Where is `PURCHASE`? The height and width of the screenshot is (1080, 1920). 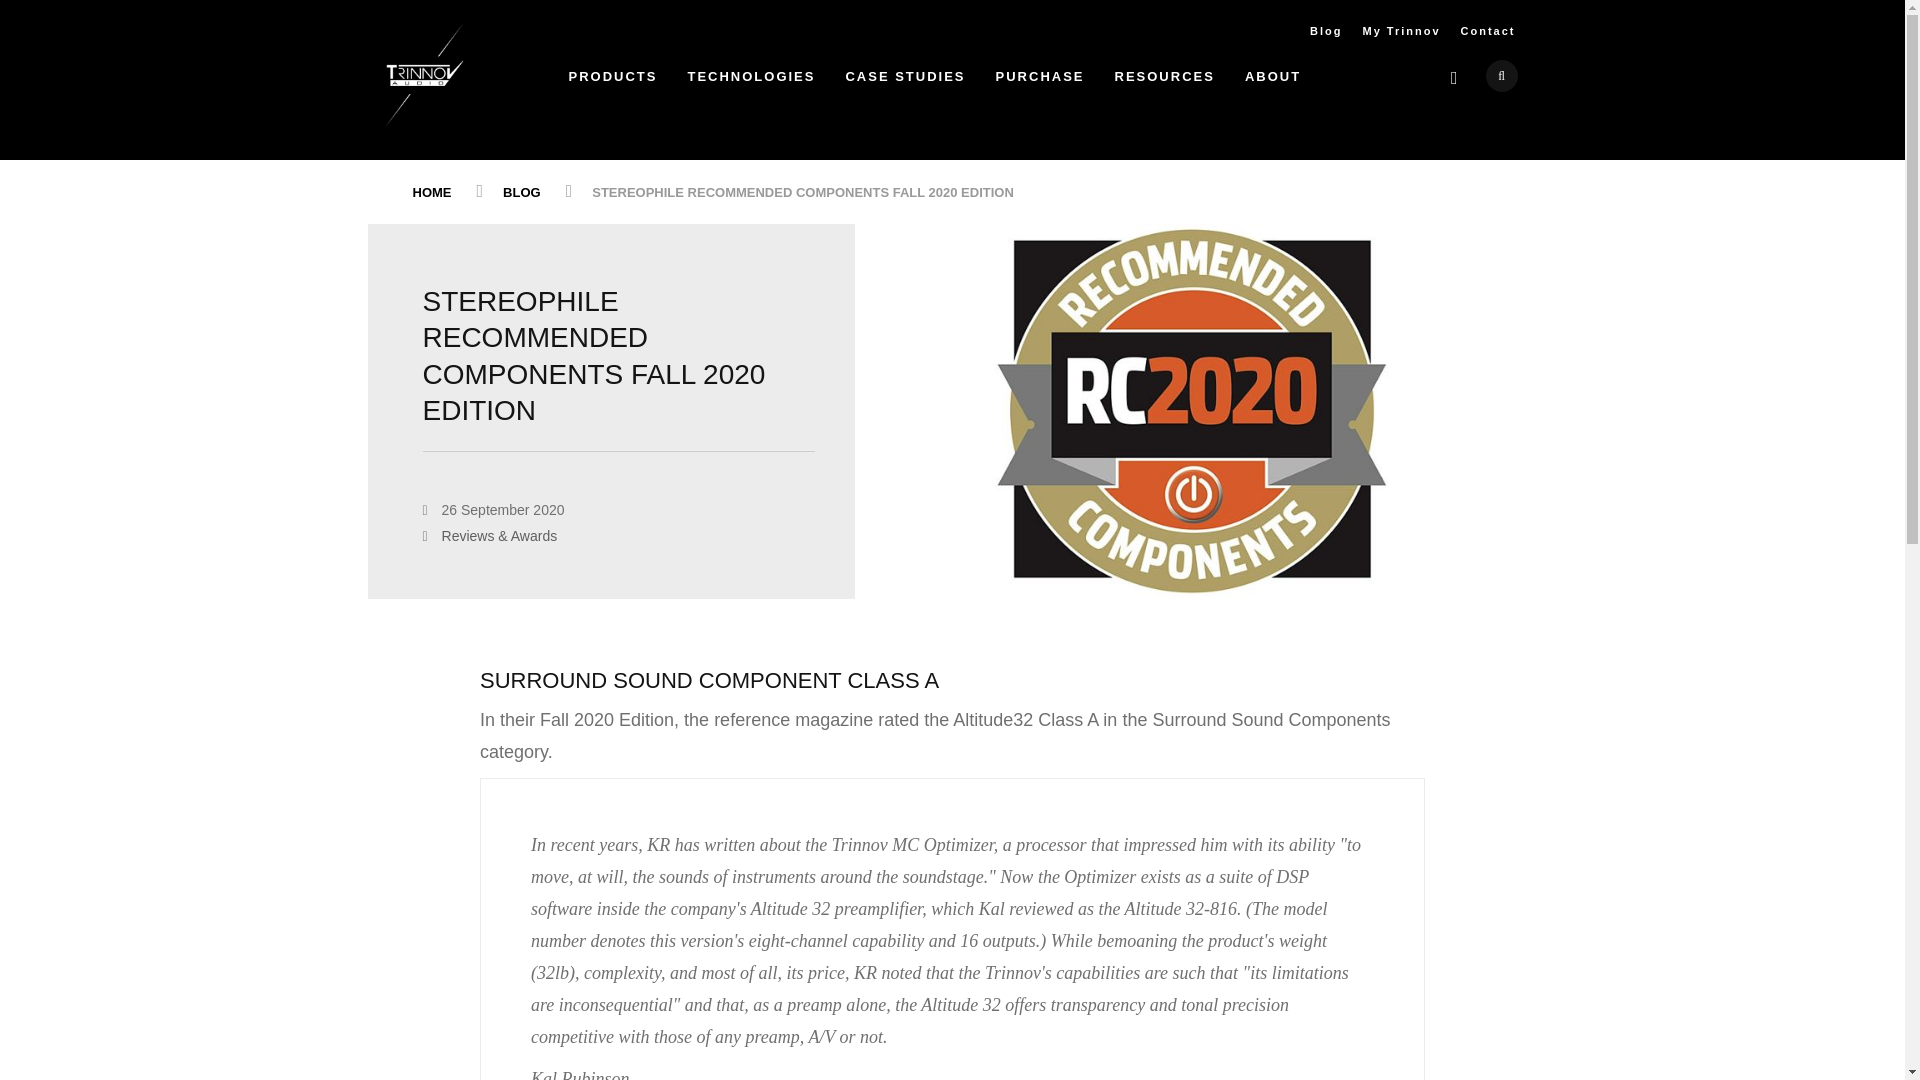 PURCHASE is located at coordinates (1040, 82).